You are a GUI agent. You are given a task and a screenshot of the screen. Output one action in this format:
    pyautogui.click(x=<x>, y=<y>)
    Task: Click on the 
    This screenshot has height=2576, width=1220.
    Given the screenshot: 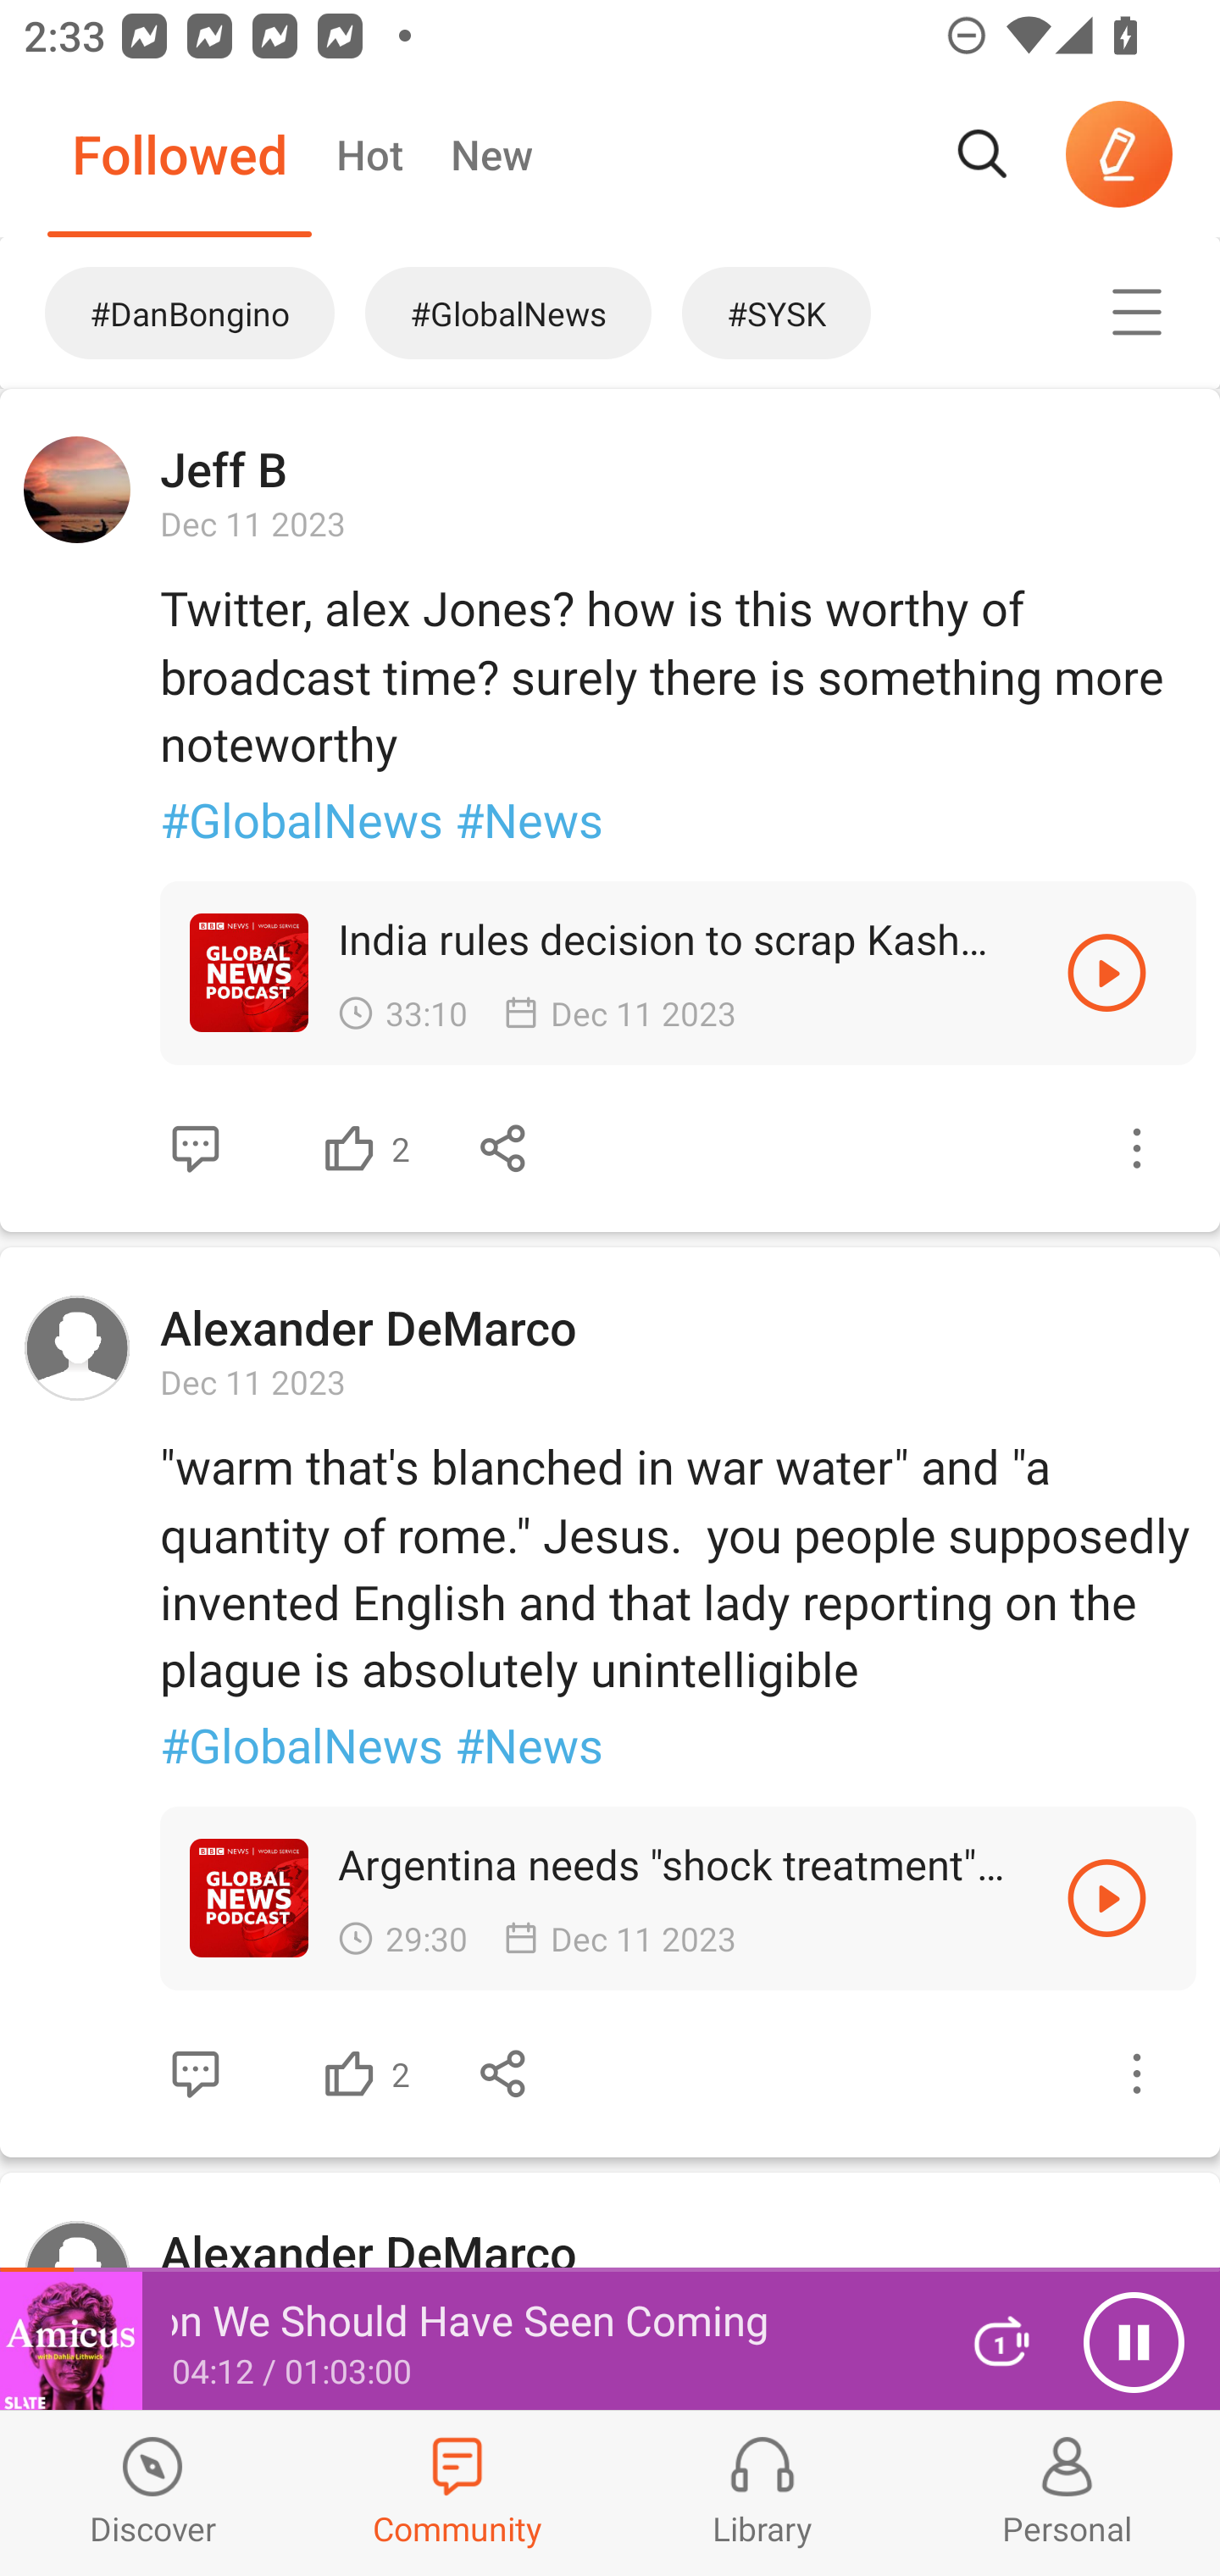 What is the action you would take?
    pyautogui.click(x=504, y=1148)
    